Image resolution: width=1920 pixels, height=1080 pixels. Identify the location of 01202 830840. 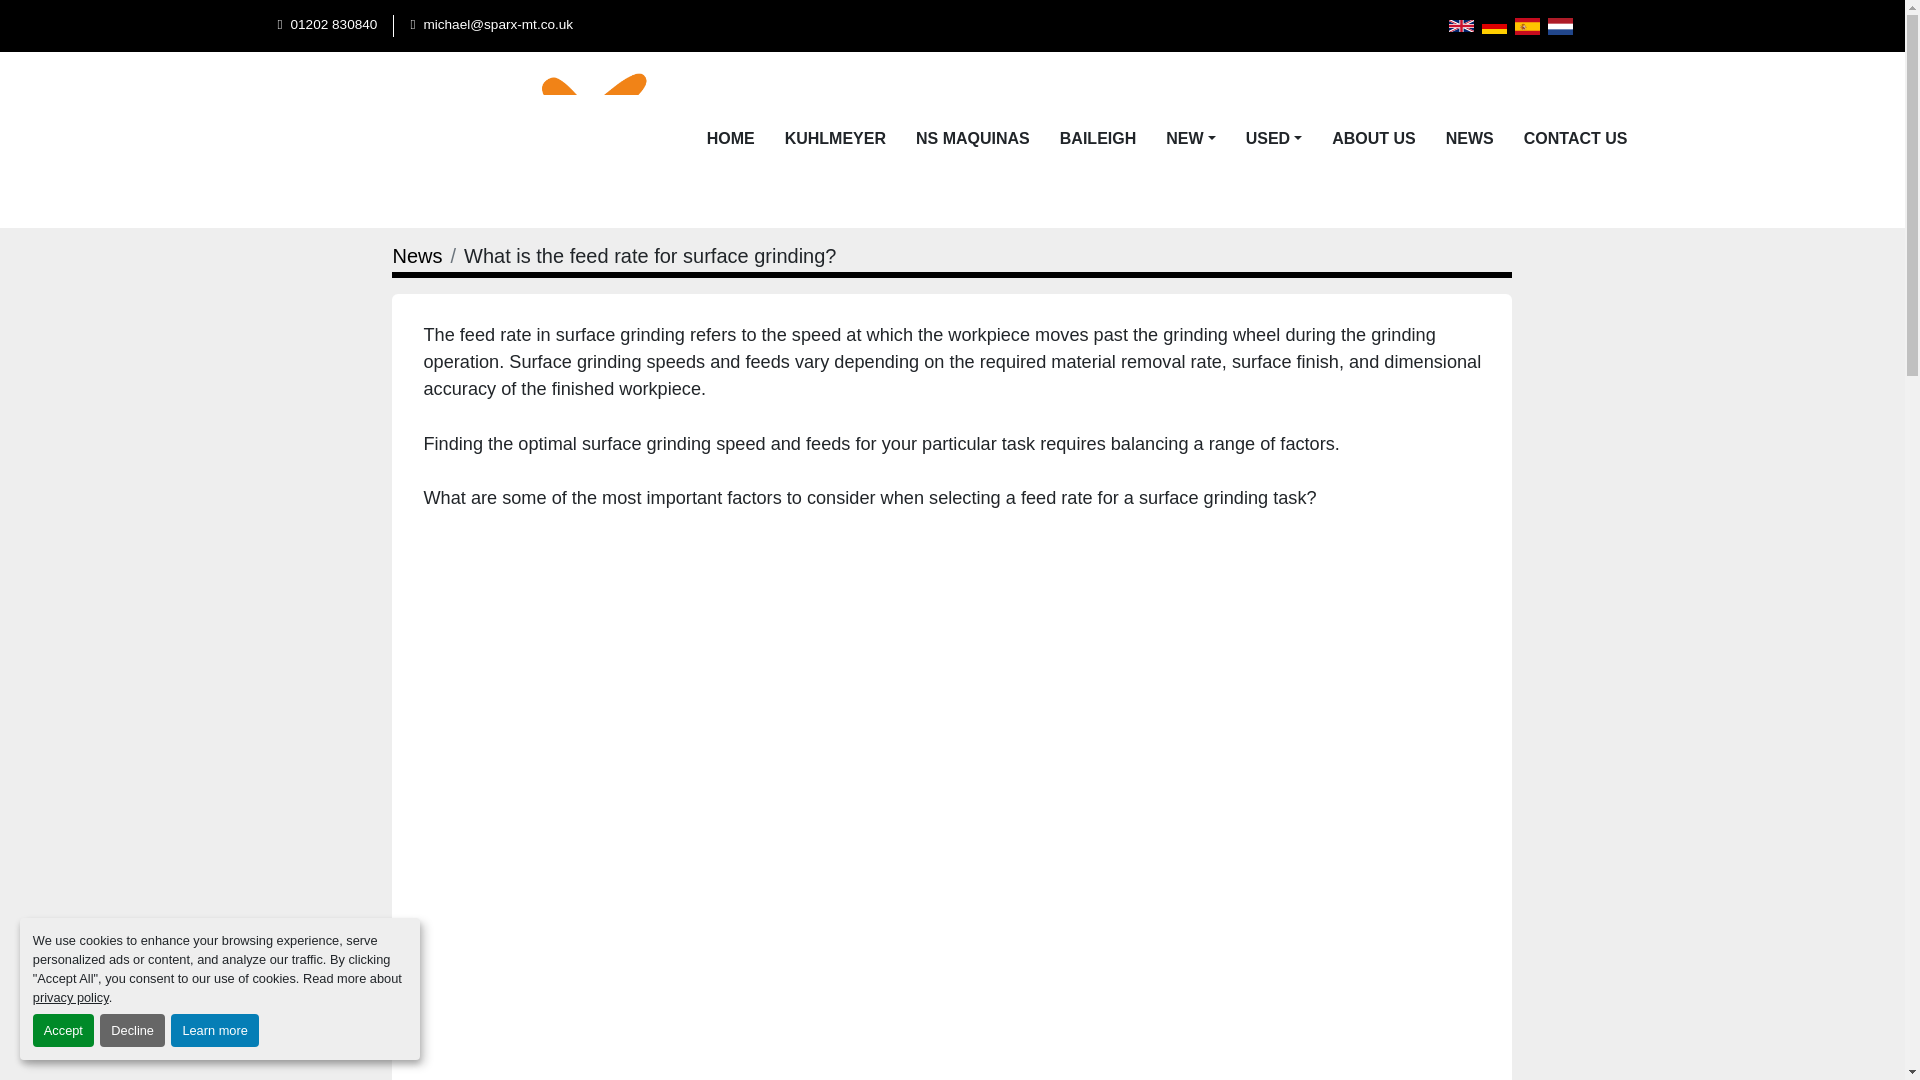
(332, 25).